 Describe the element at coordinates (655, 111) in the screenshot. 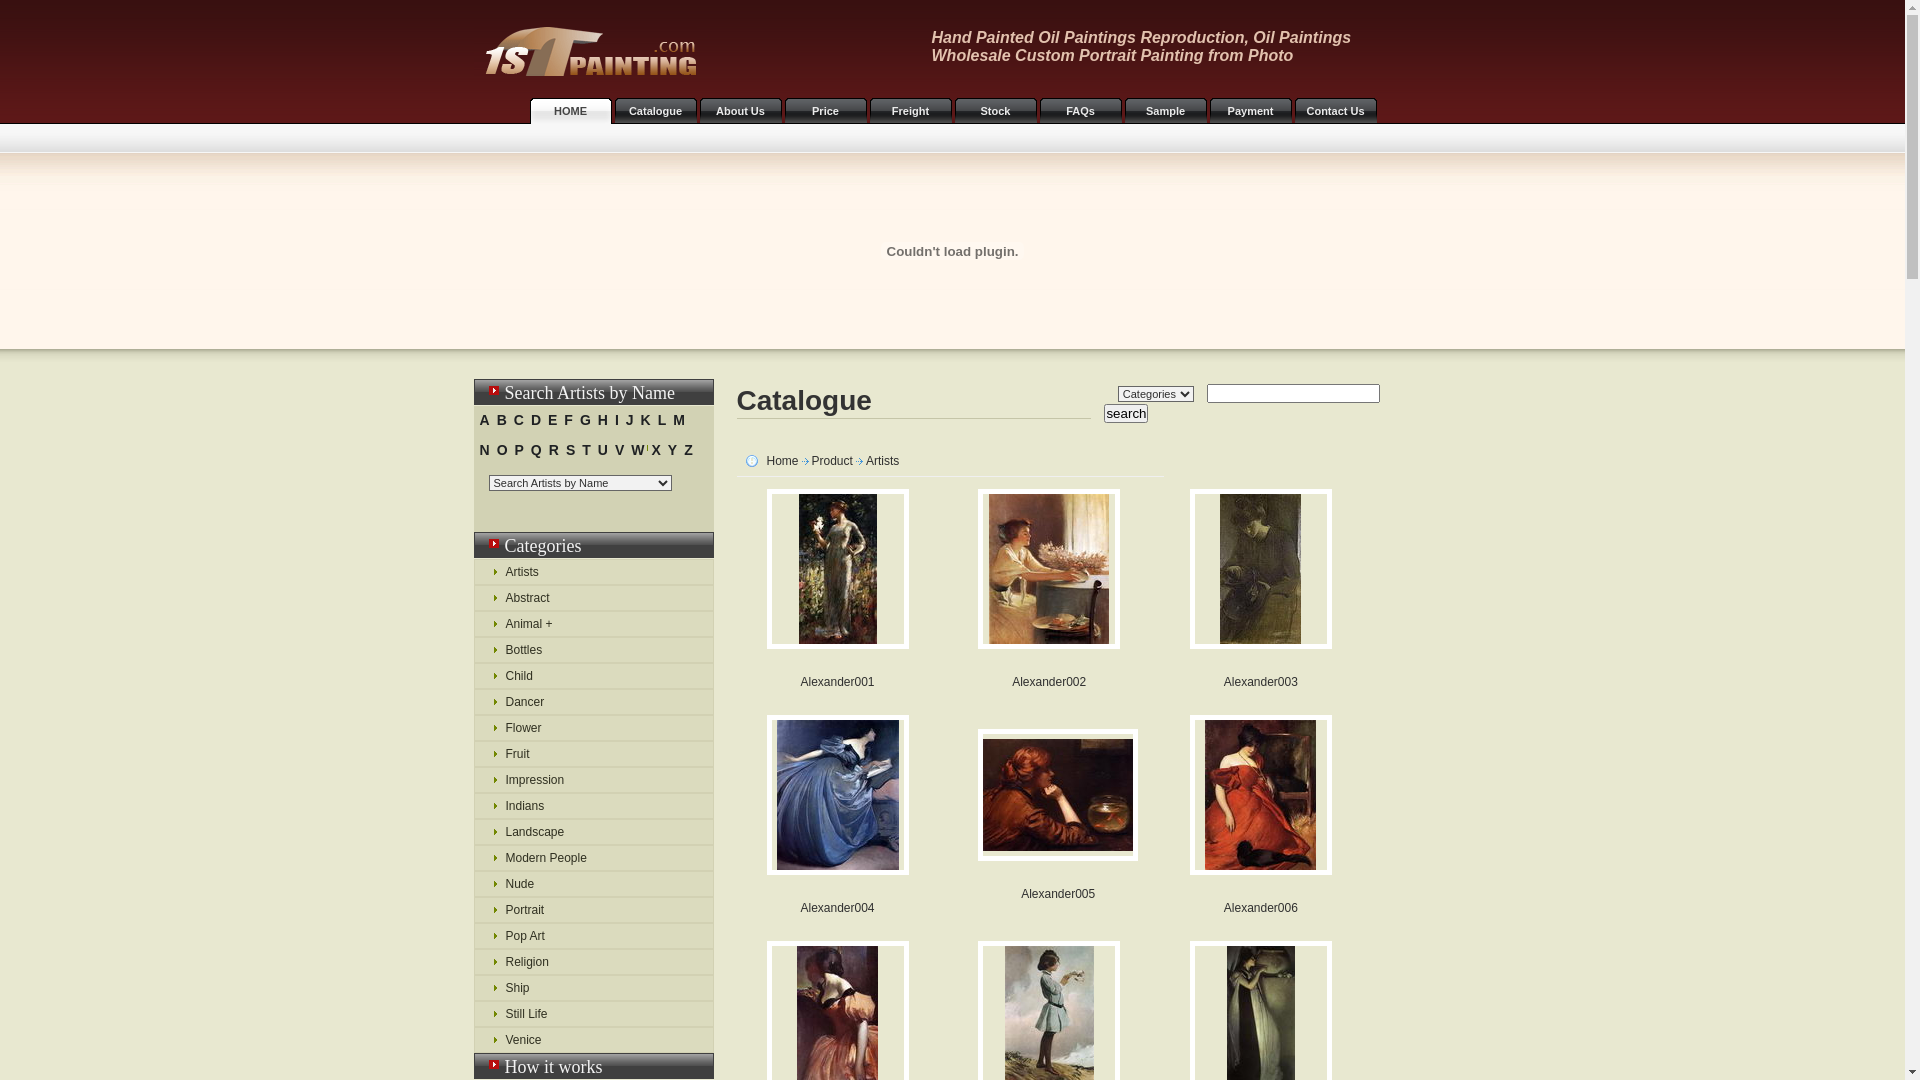

I see `Catalogue` at that location.